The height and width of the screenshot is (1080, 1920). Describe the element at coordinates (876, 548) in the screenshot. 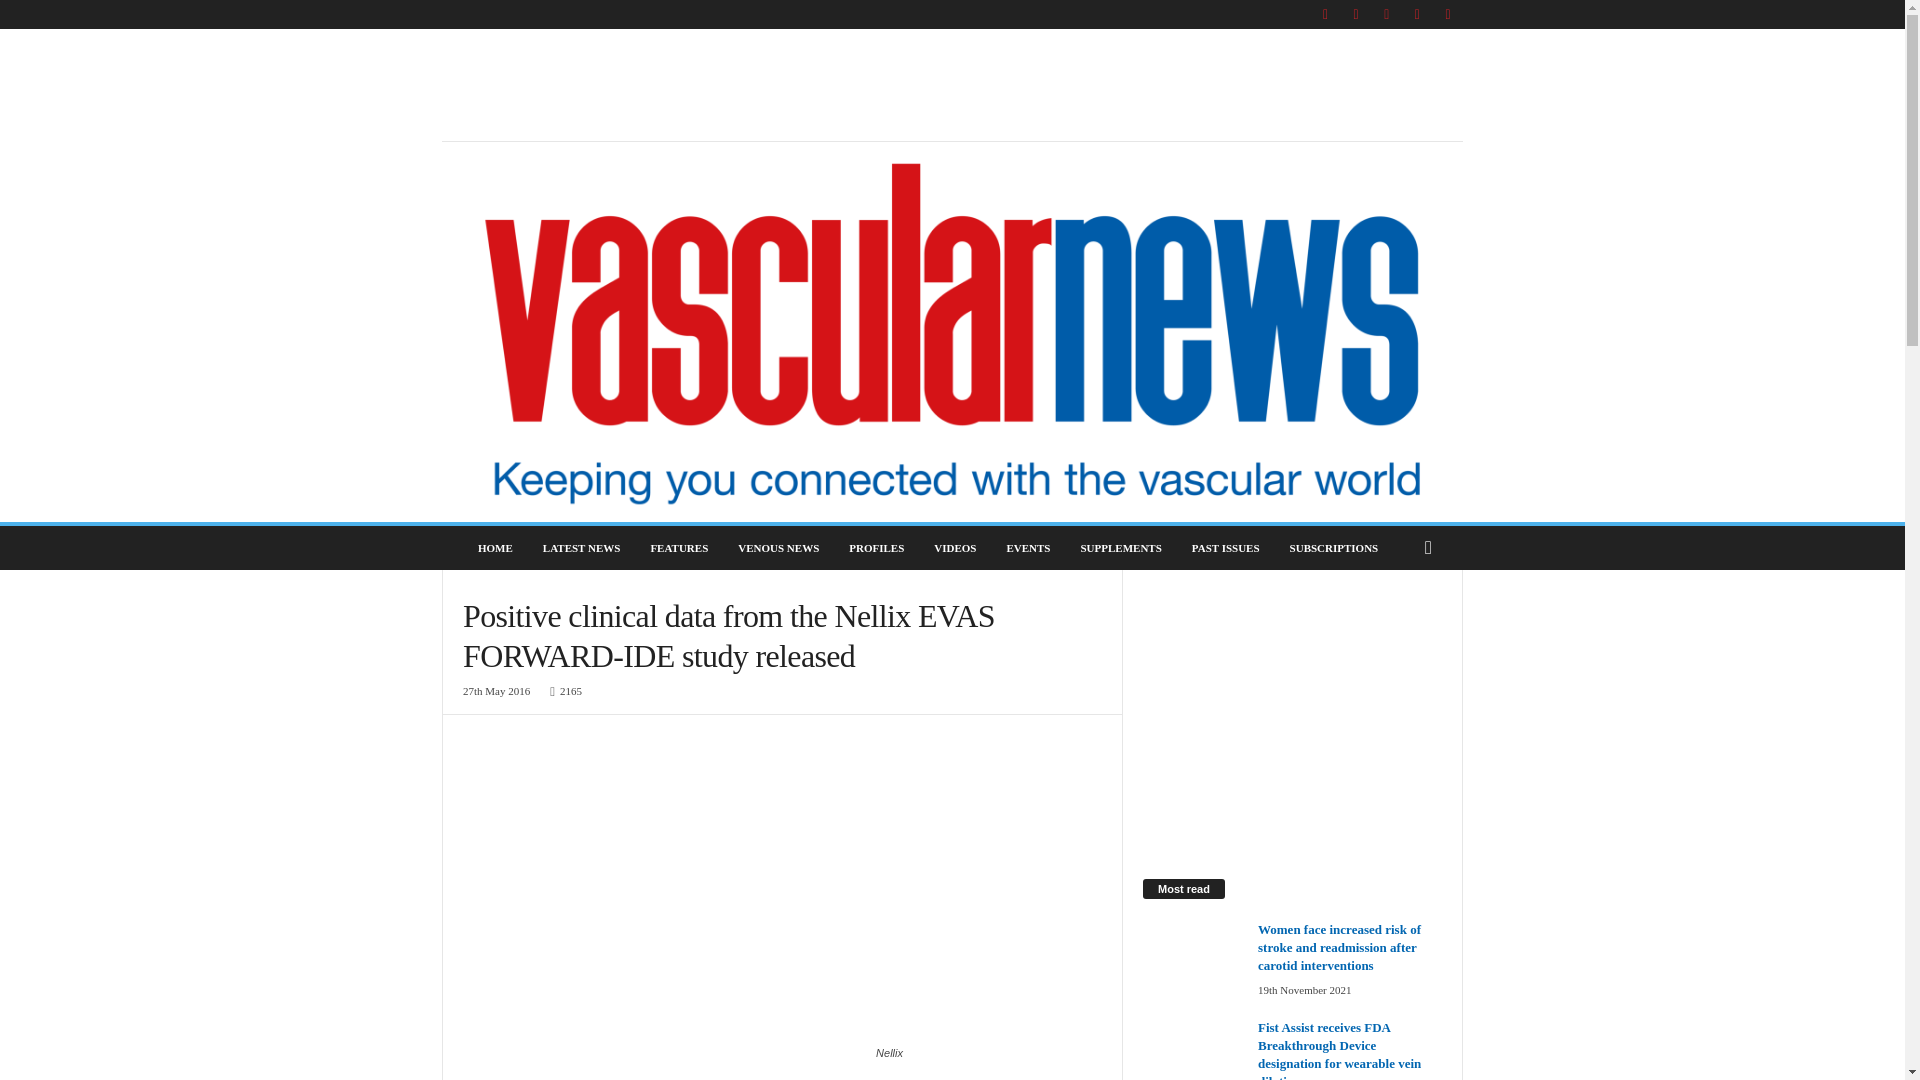

I see `PROFILES` at that location.